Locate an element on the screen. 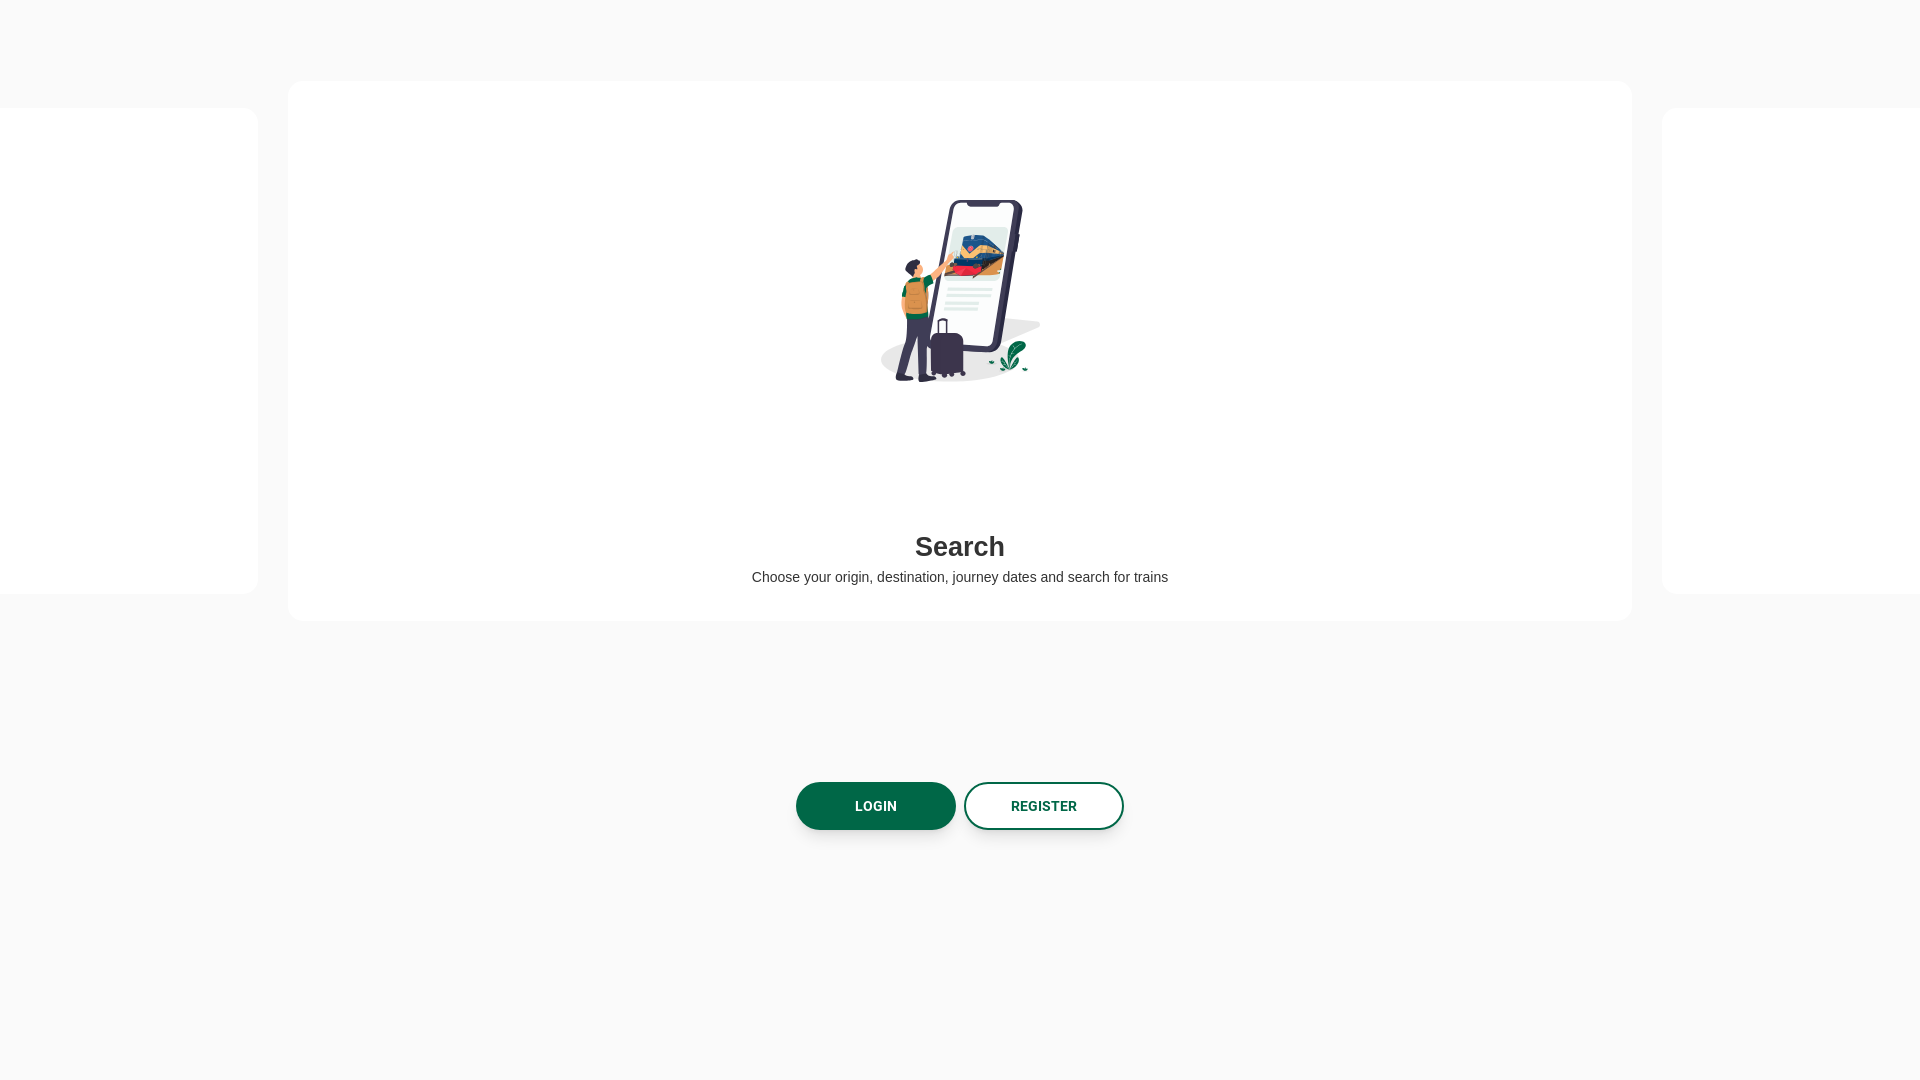  REGISTER is located at coordinates (1044, 806).